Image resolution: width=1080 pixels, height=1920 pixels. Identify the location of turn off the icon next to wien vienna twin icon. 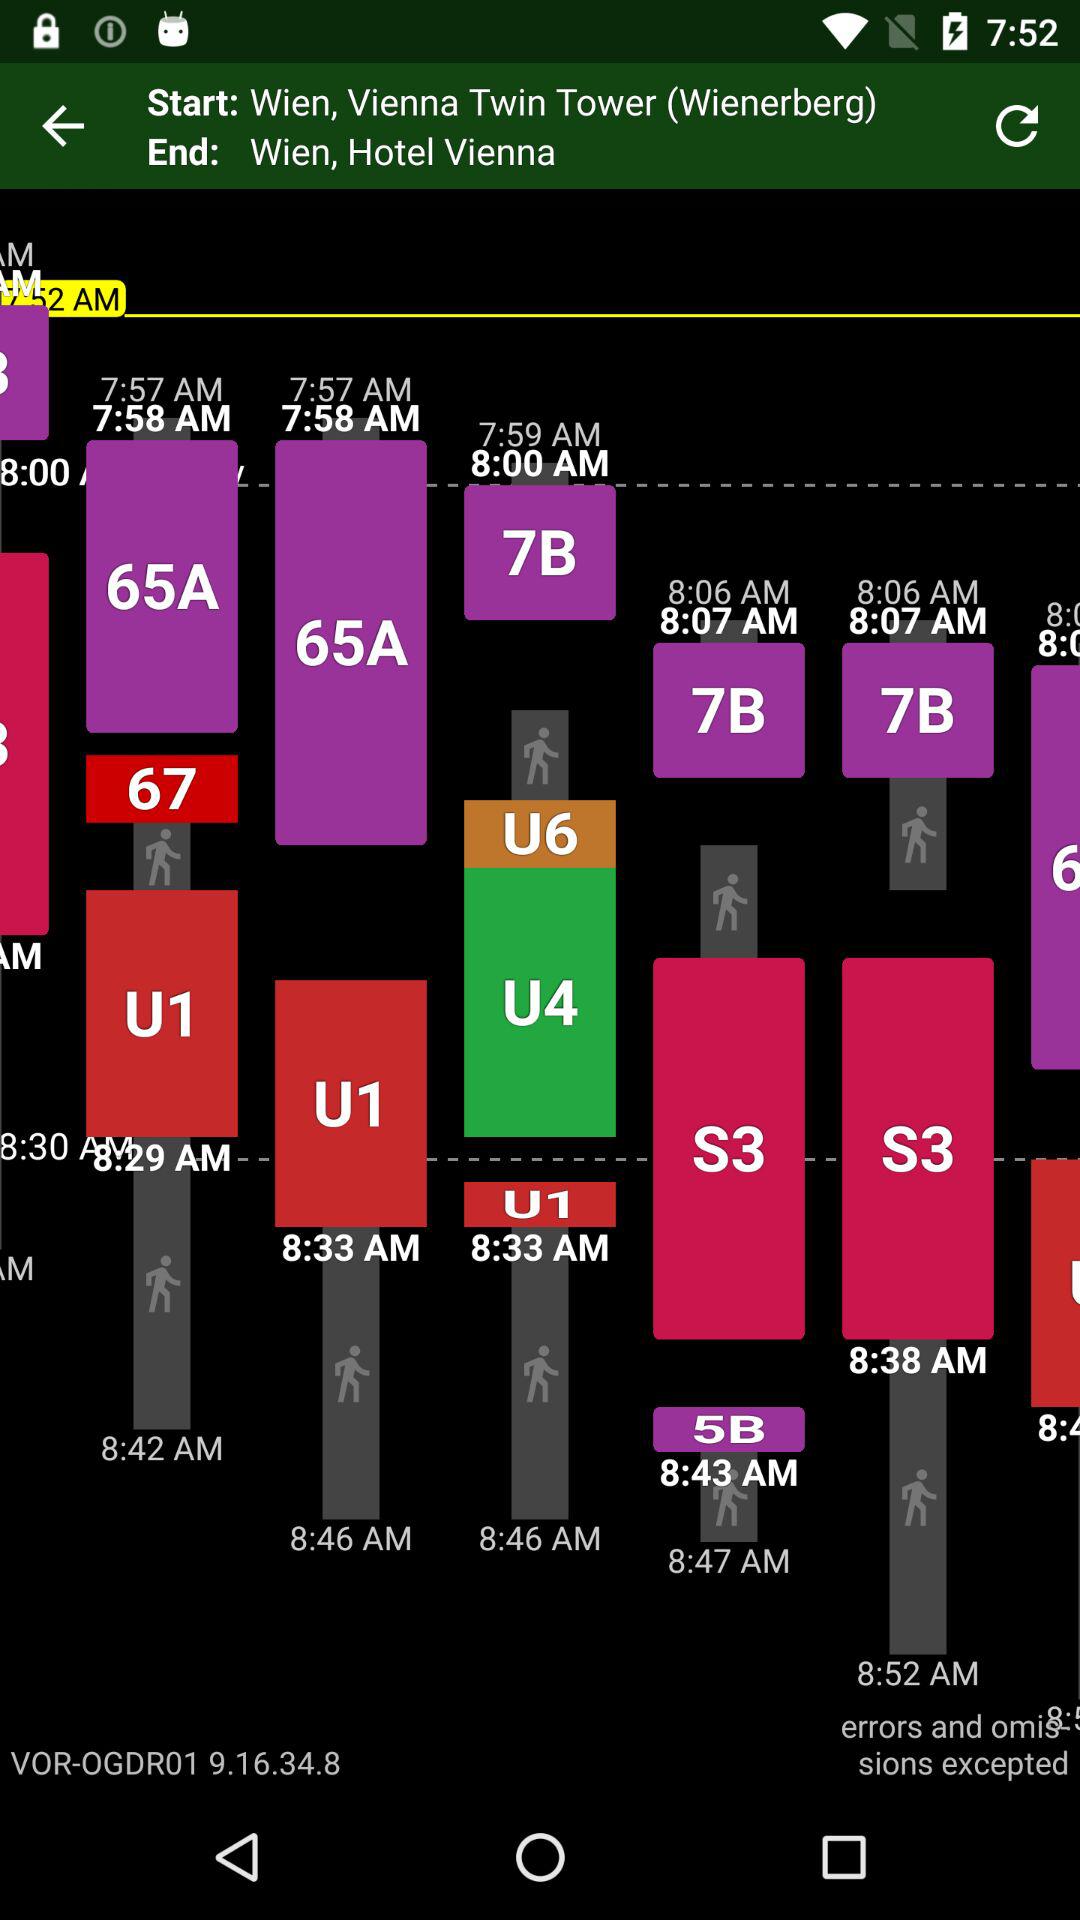
(1016, 126).